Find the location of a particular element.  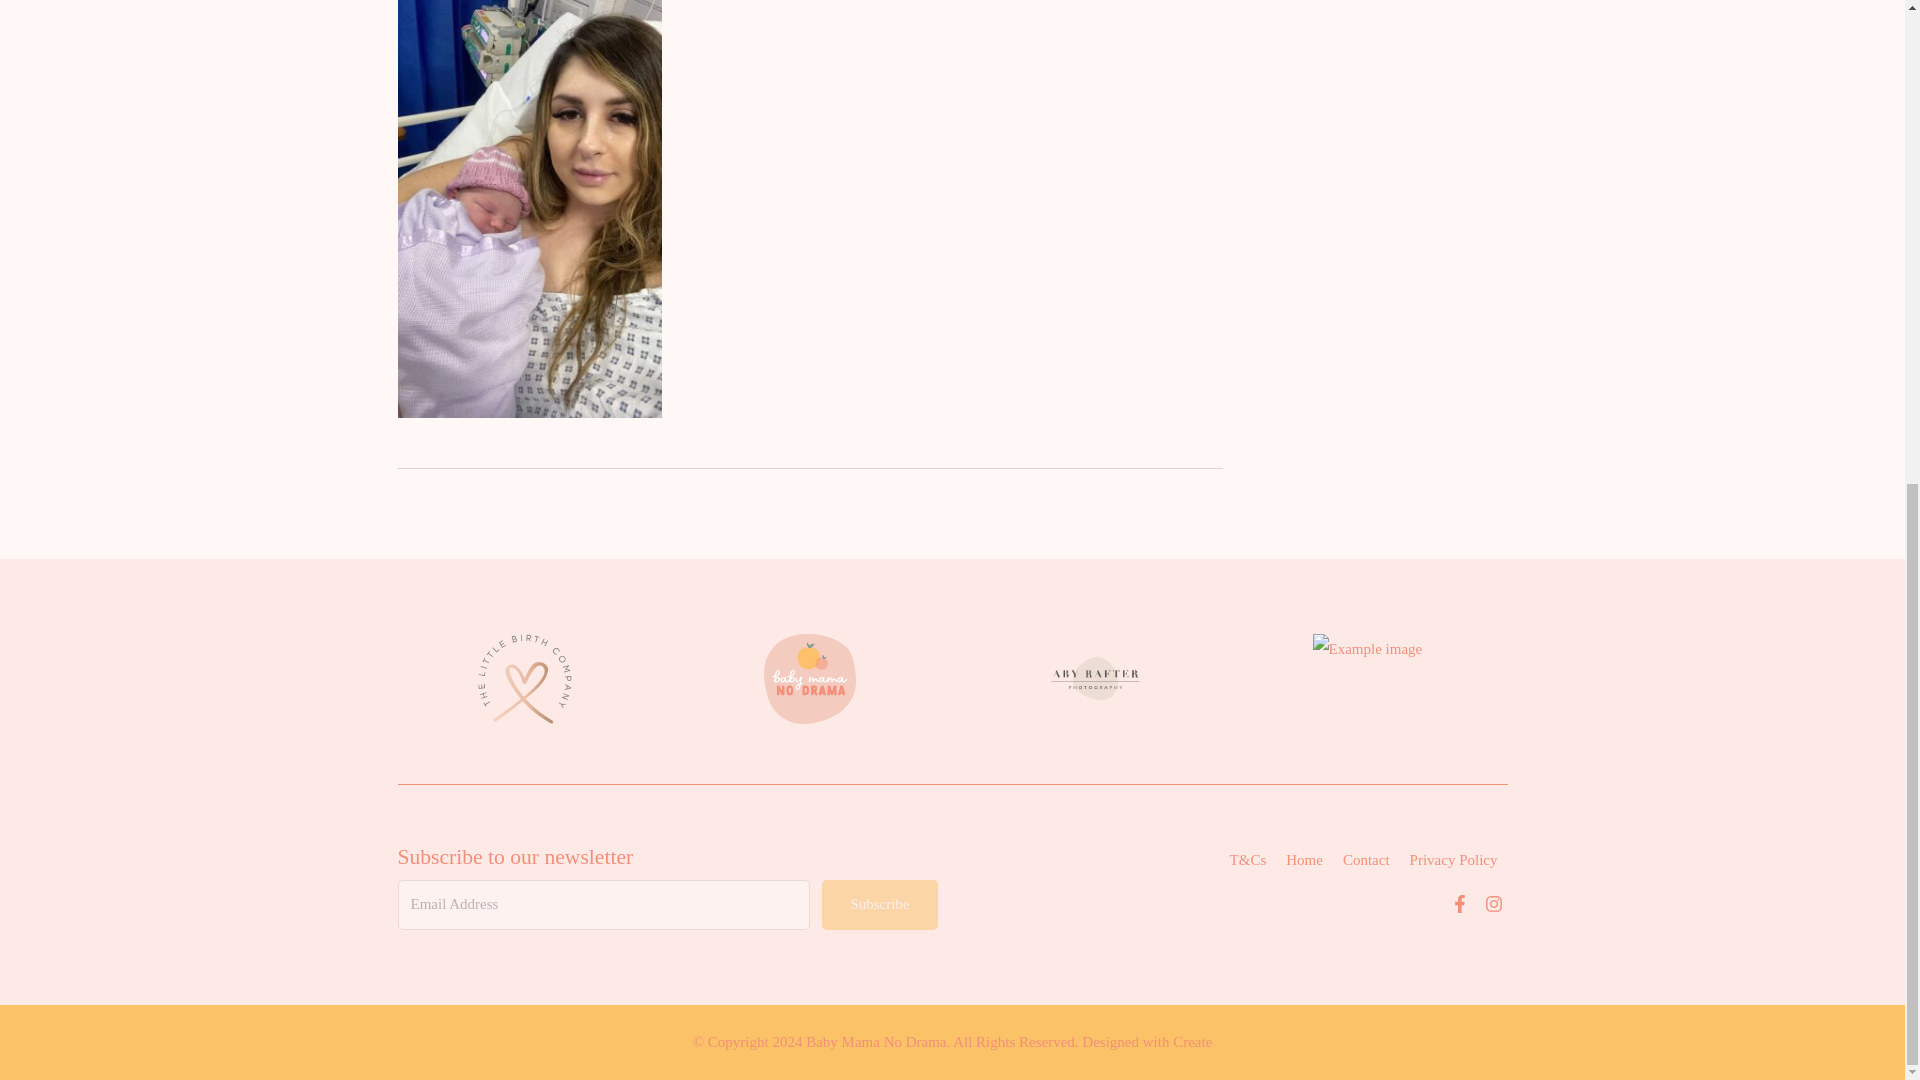

instagram is located at coordinates (1494, 907).